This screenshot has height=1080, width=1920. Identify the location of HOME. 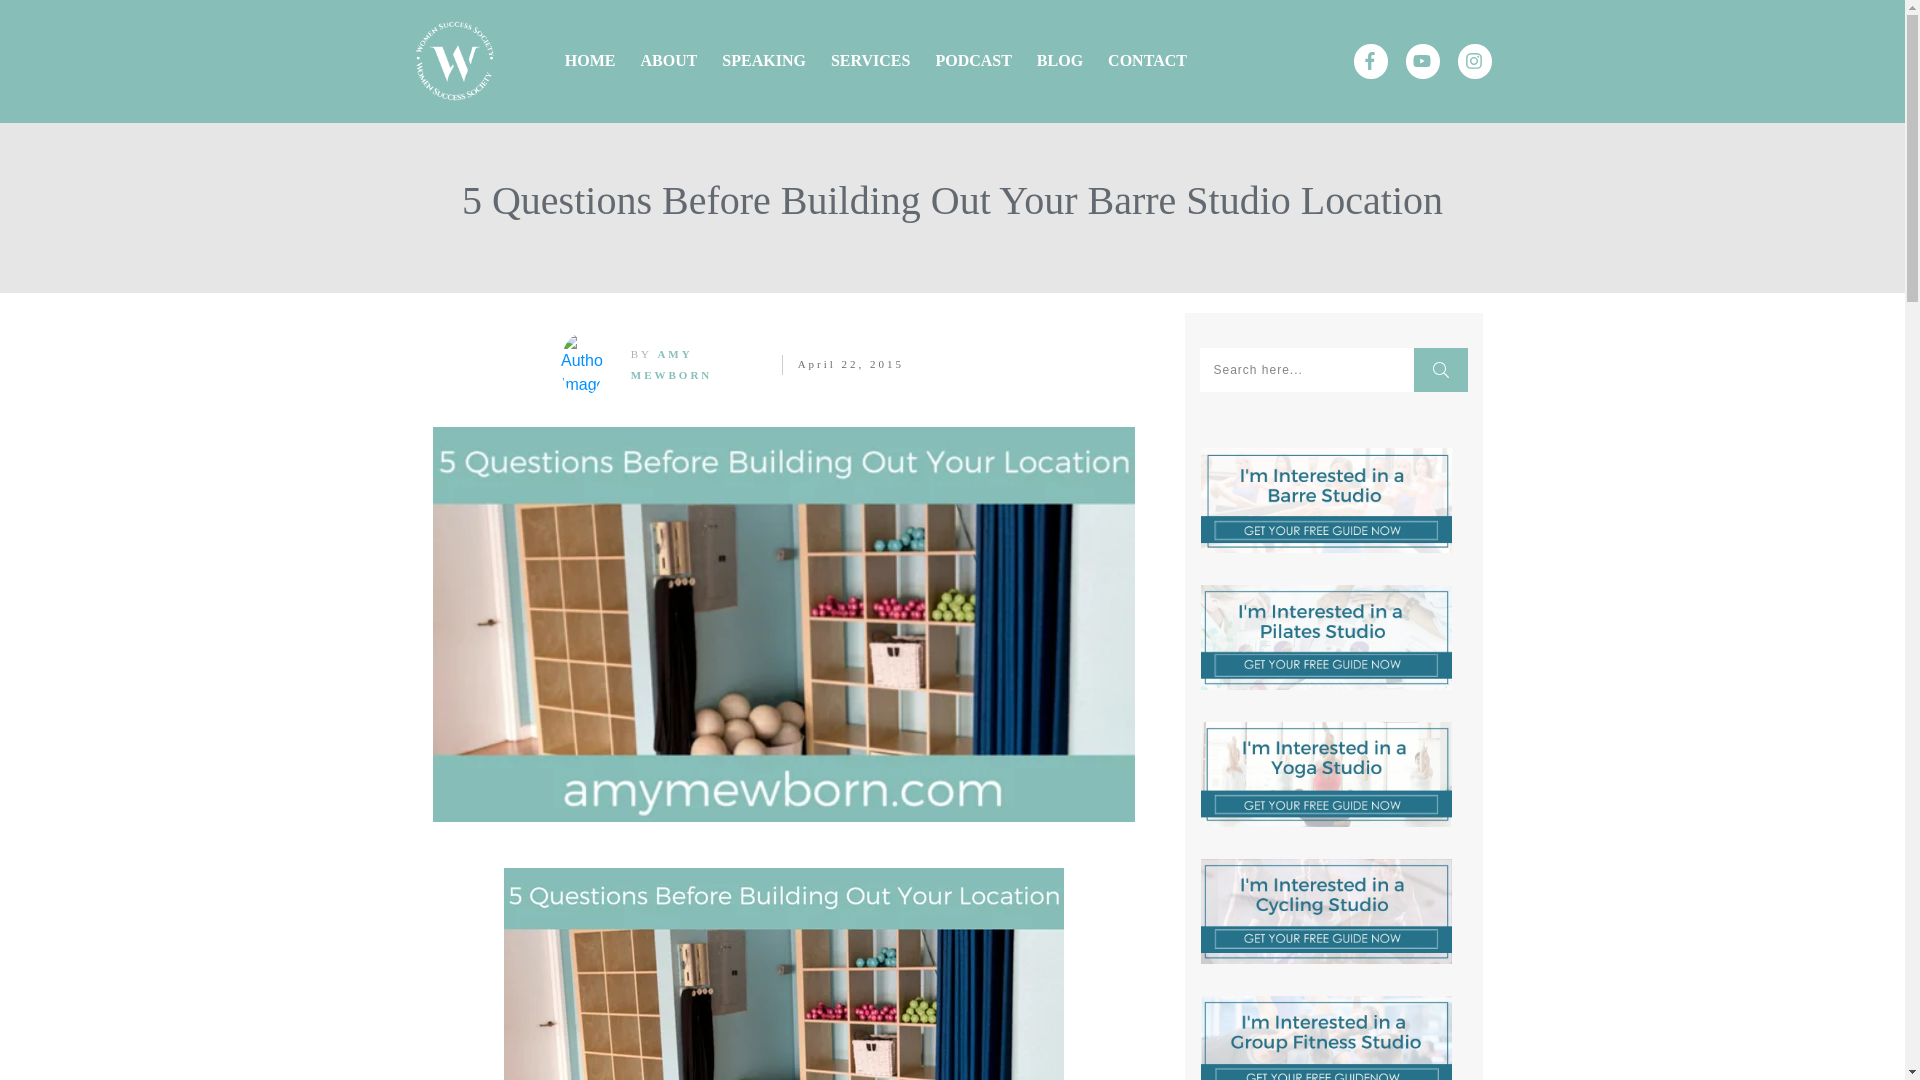
(590, 60).